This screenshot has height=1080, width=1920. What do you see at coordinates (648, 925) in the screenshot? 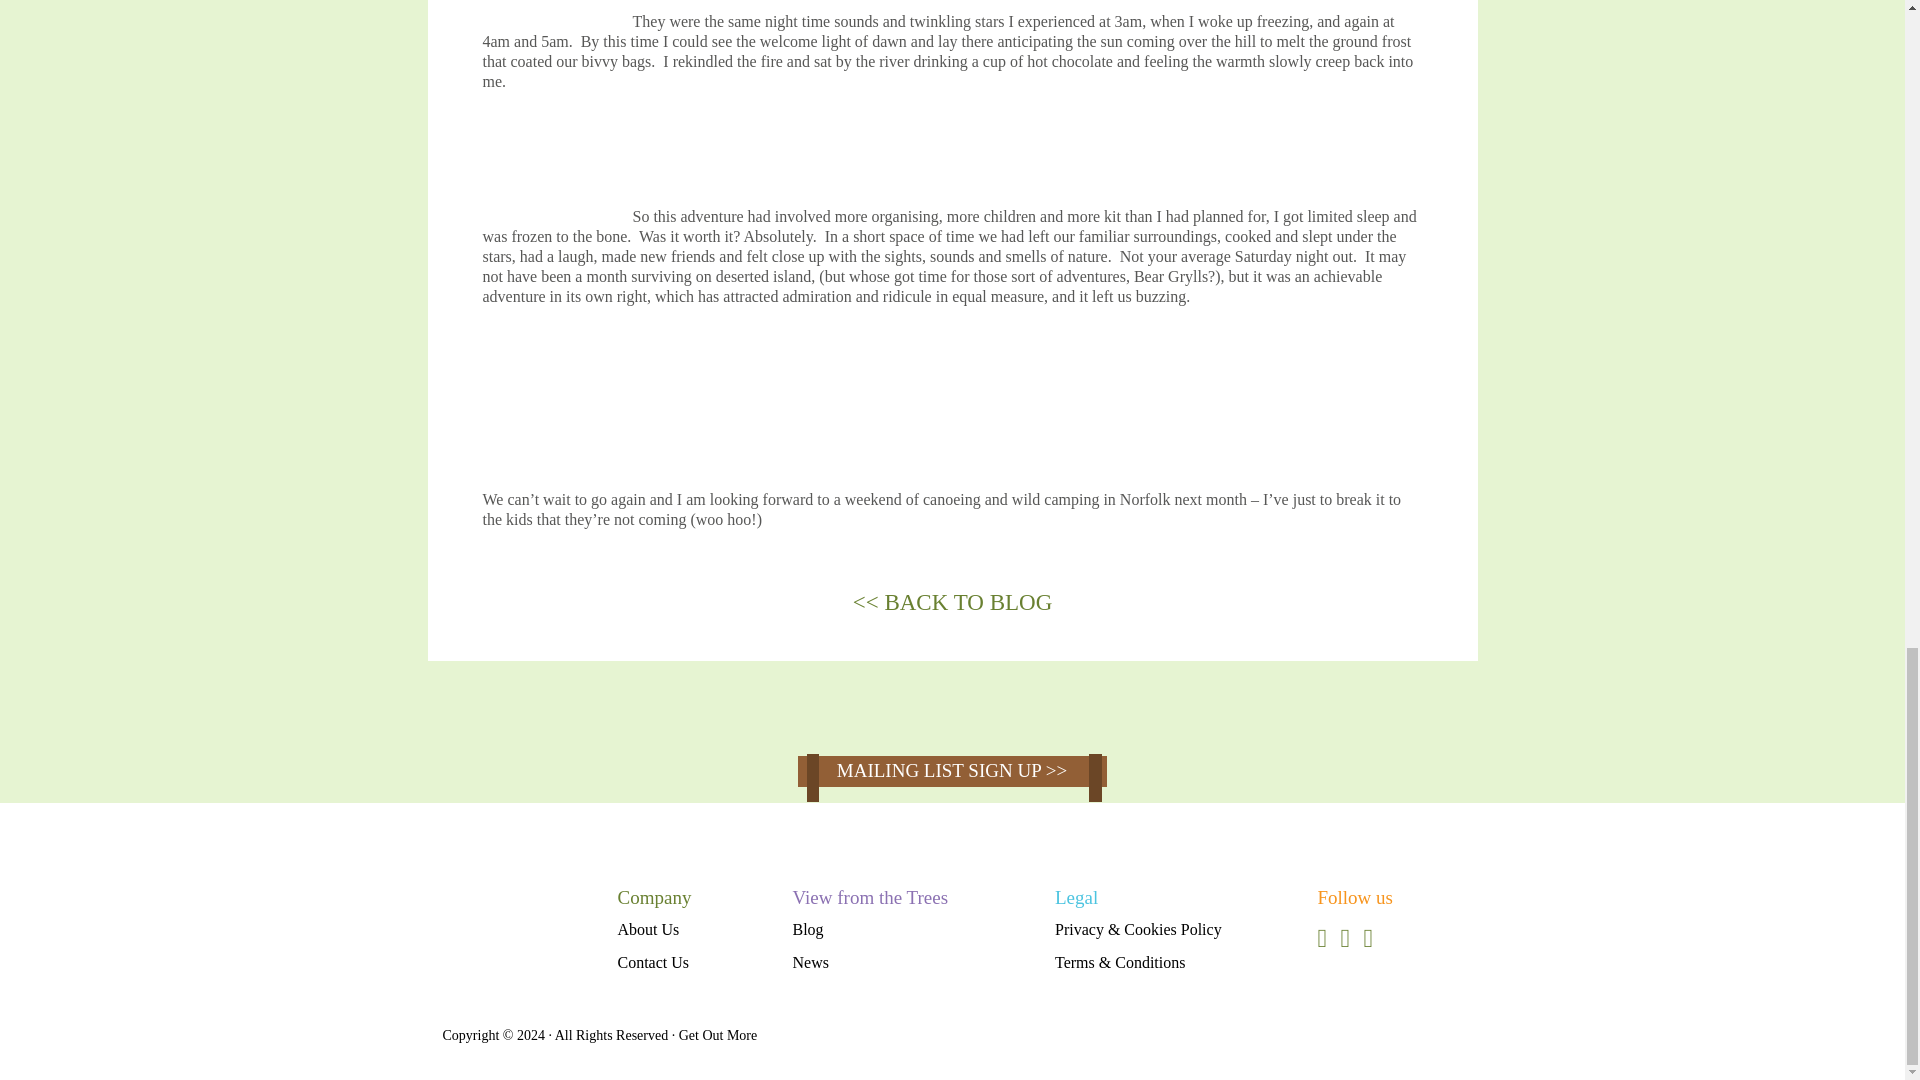
I see `About Us` at bounding box center [648, 925].